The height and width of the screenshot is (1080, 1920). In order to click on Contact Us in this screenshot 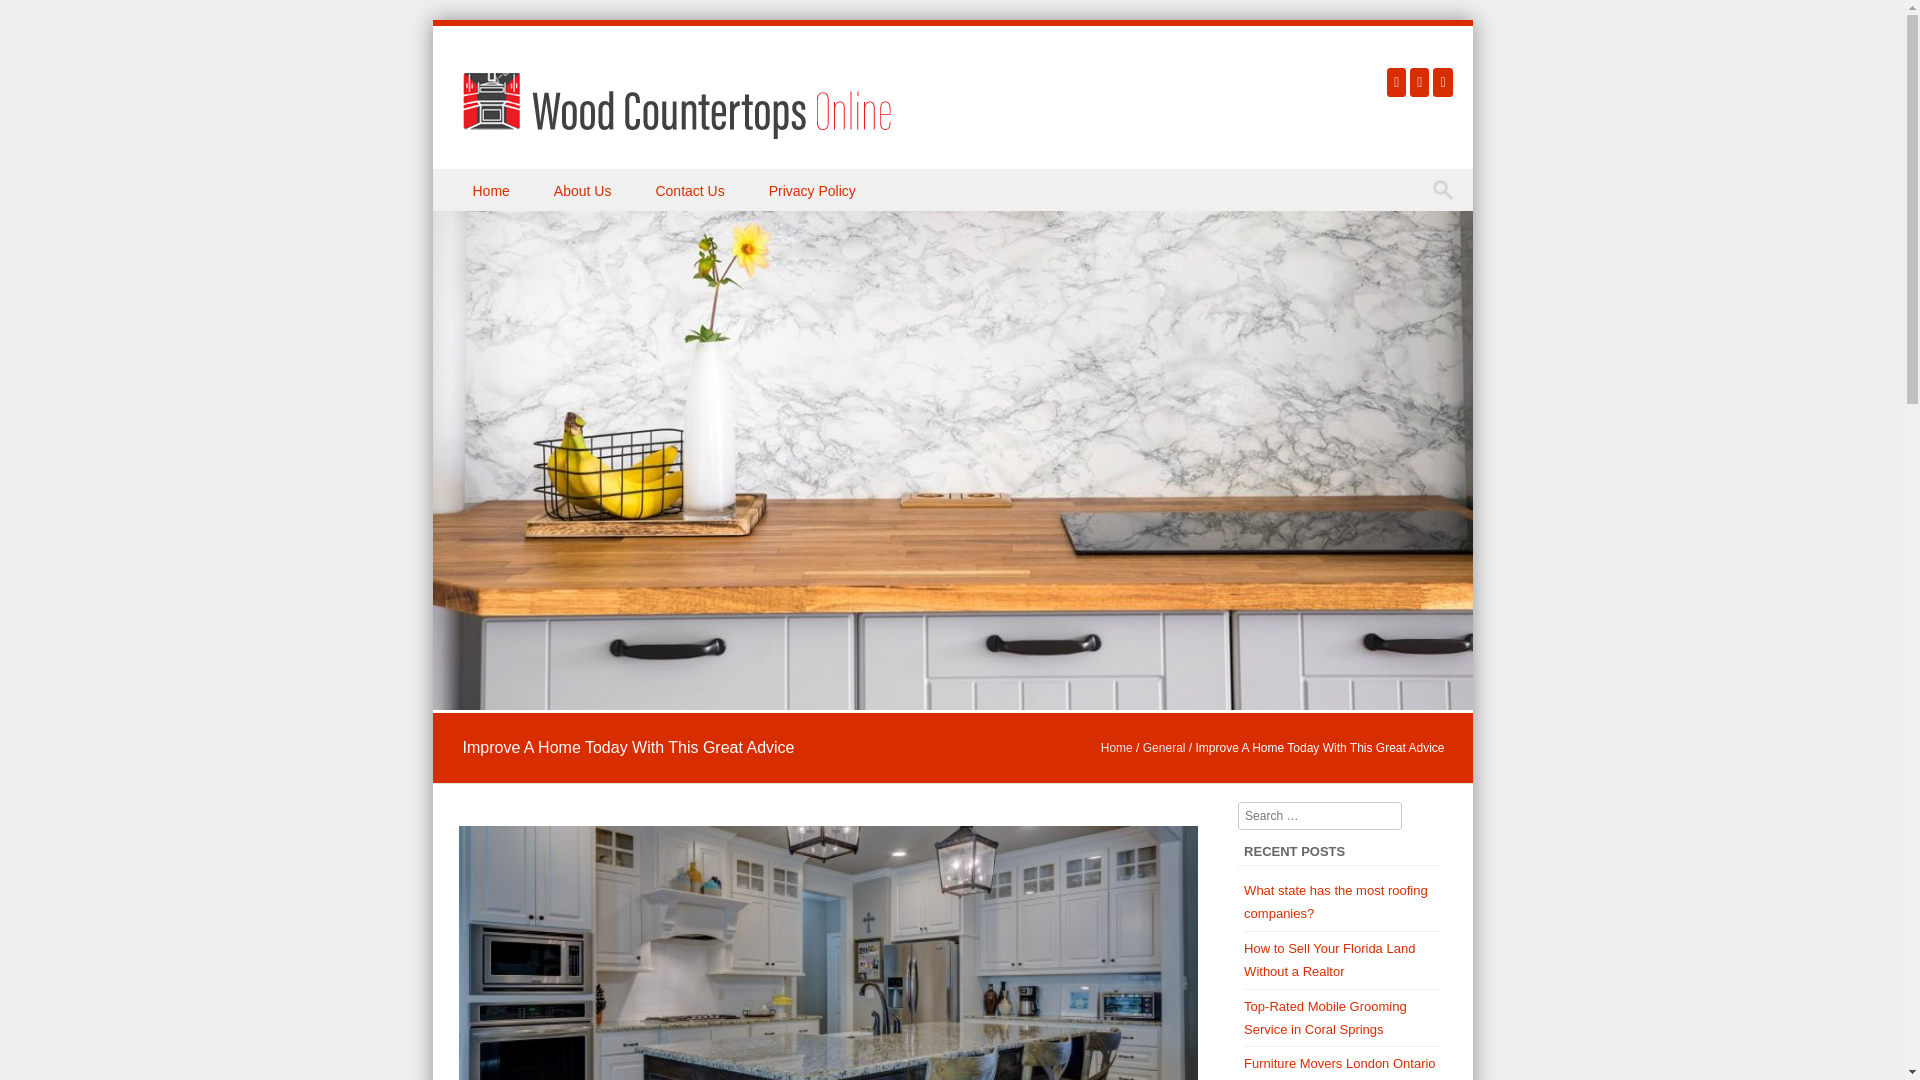, I will do `click(692, 189)`.